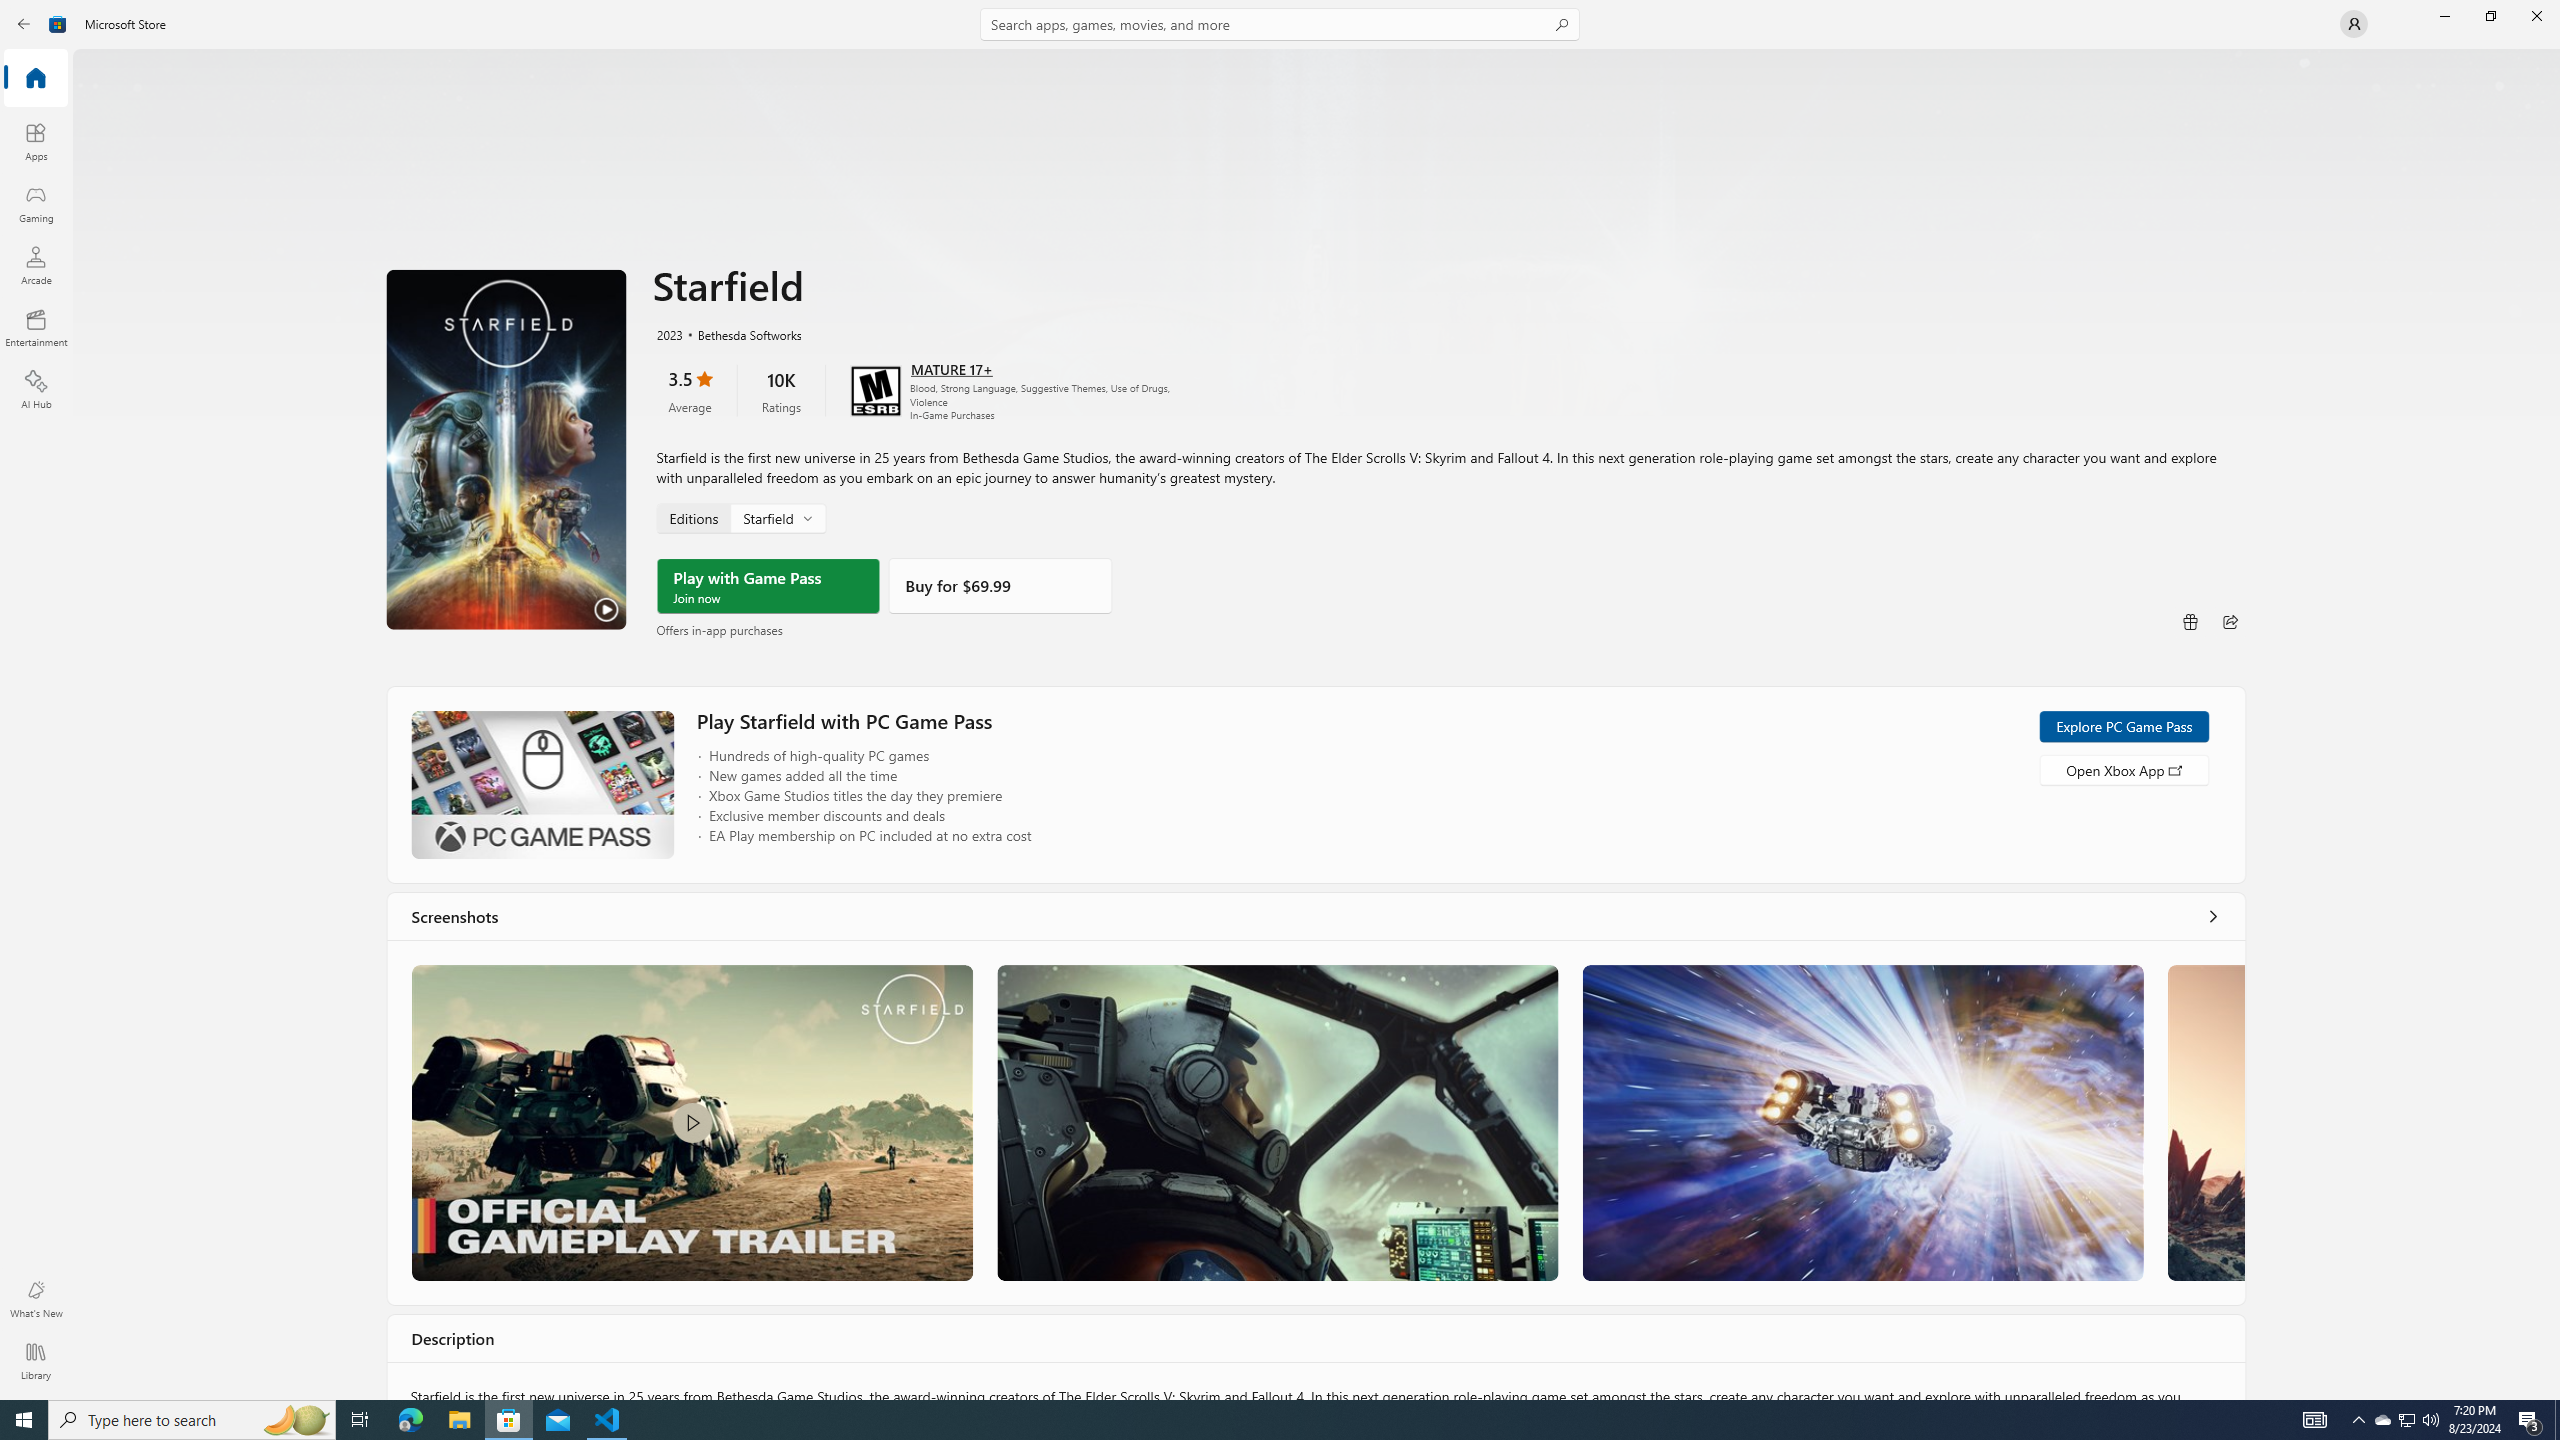 This screenshot has width=2560, height=1440. What do you see at coordinates (950, 368) in the screenshot?
I see `Age rating: MATURE 17+. Click for more information.` at bounding box center [950, 368].